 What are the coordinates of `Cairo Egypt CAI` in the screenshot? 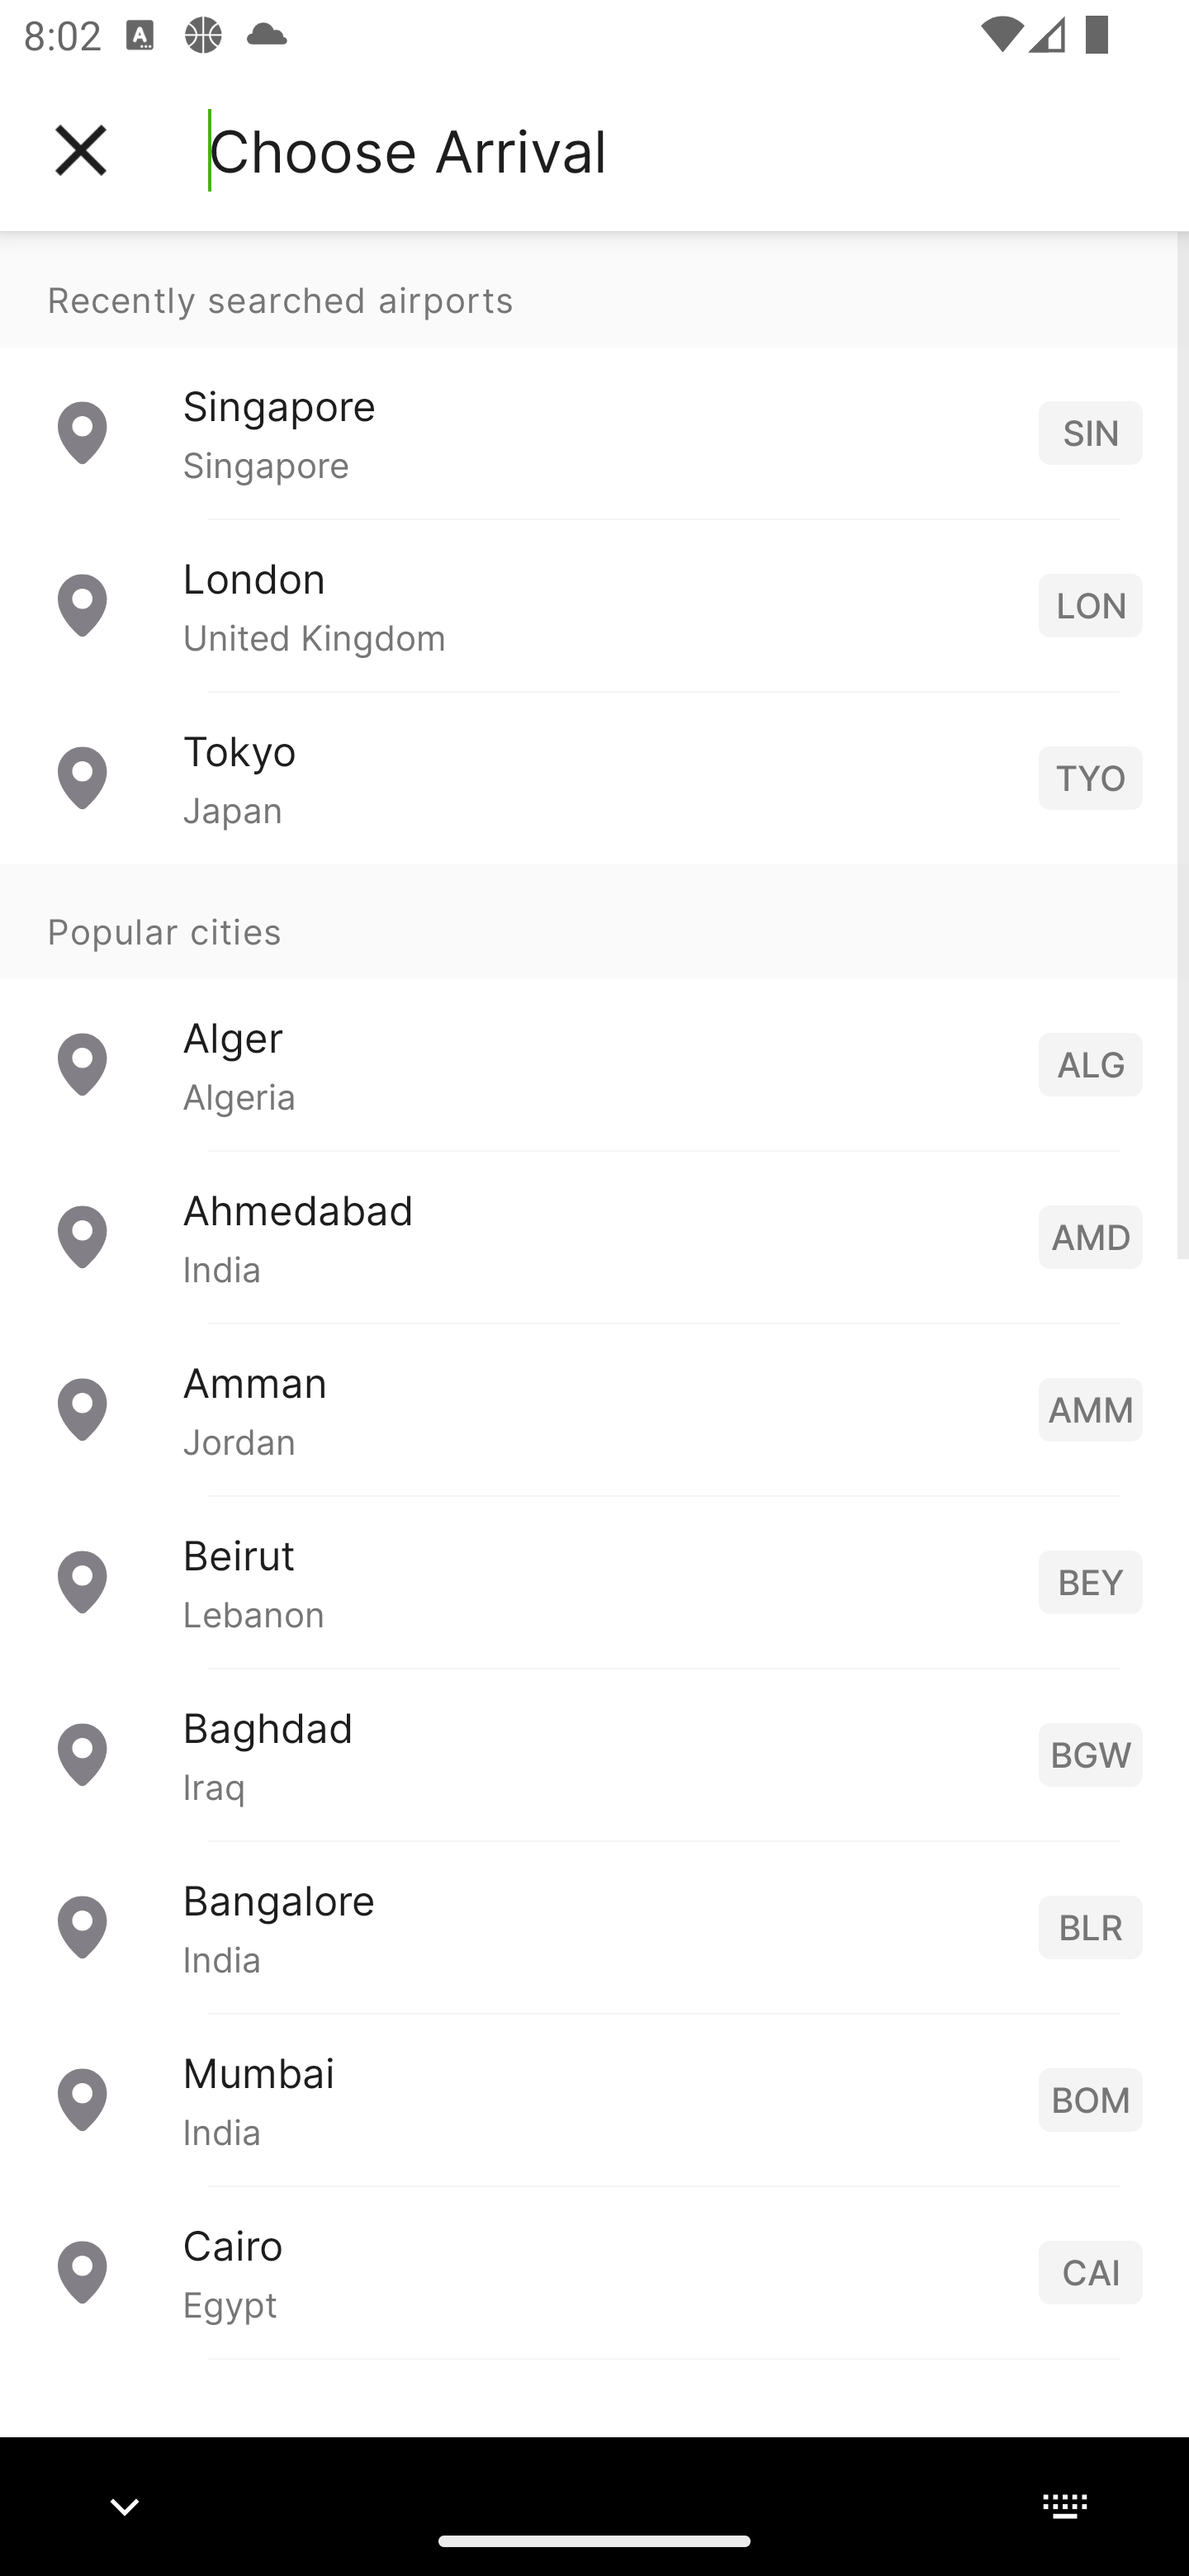 It's located at (594, 2271).